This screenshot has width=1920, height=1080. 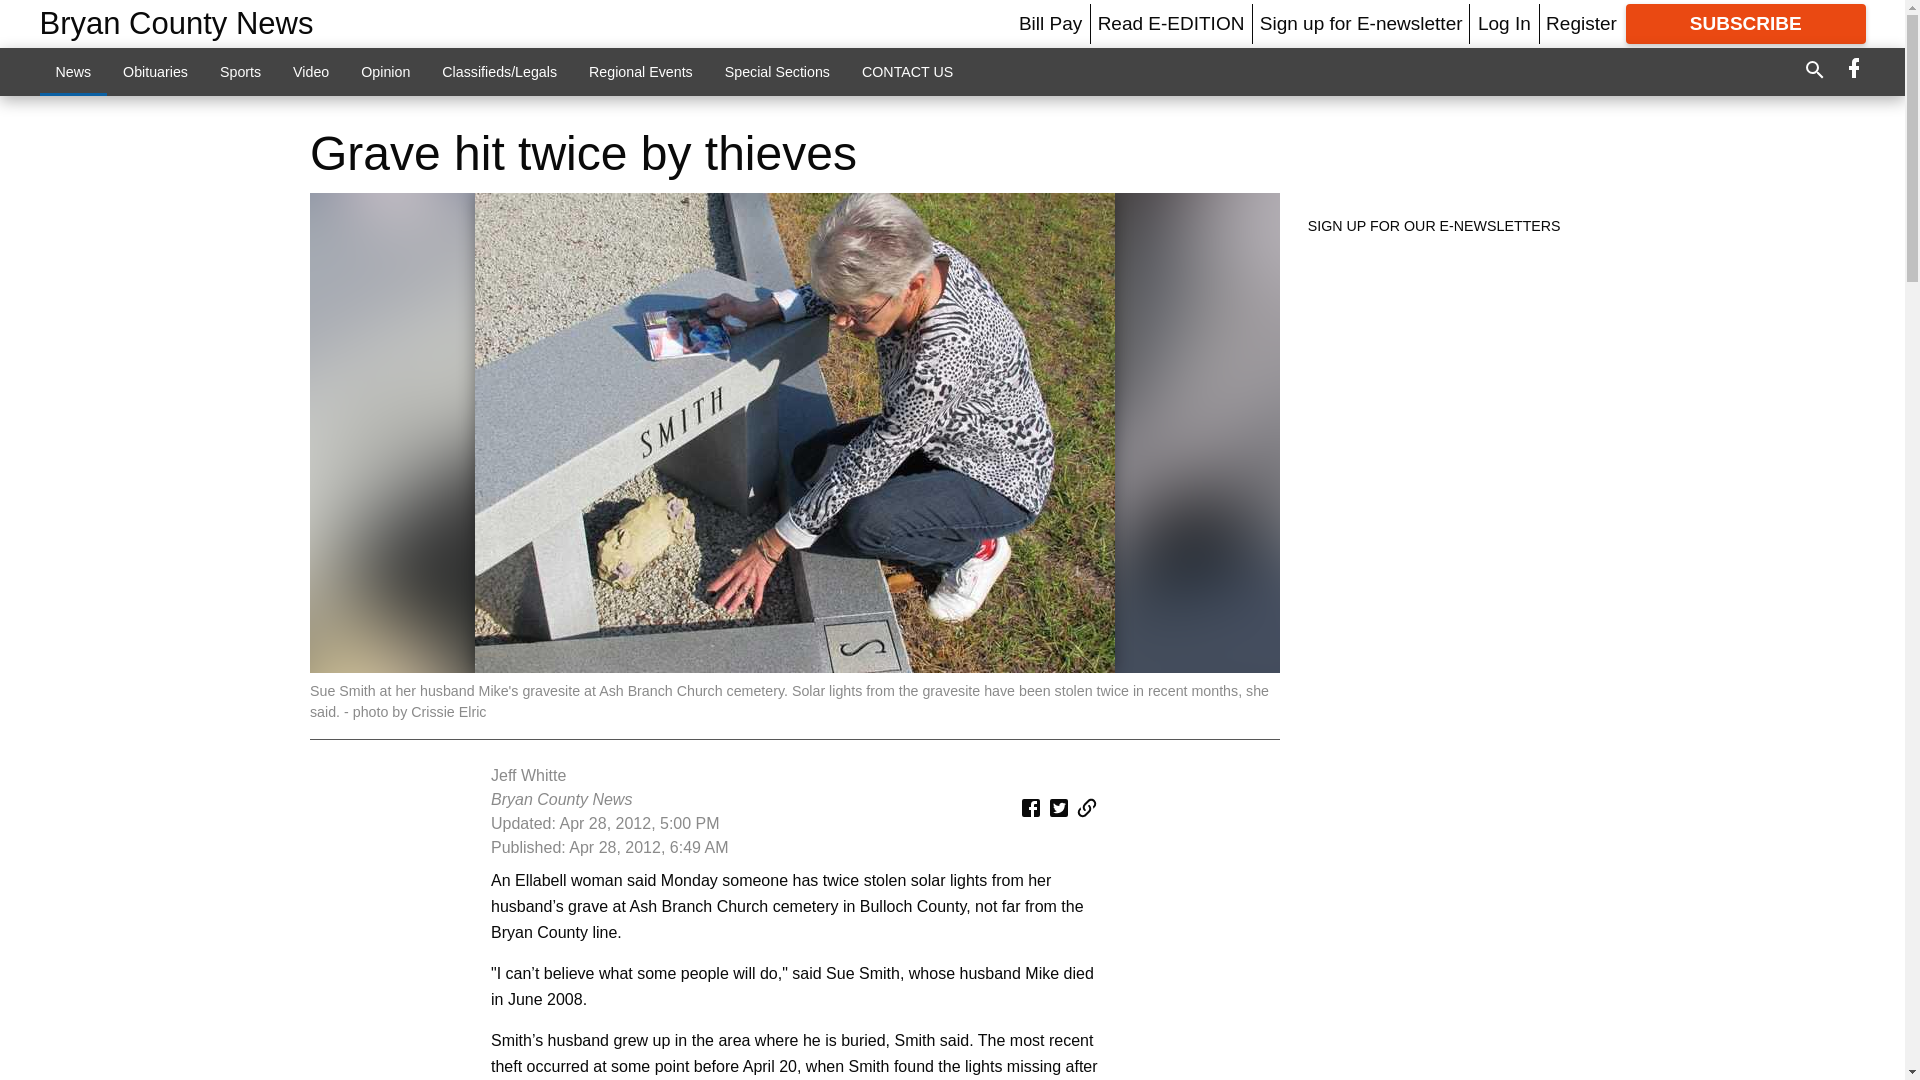 What do you see at coordinates (310, 71) in the screenshot?
I see `Video` at bounding box center [310, 71].